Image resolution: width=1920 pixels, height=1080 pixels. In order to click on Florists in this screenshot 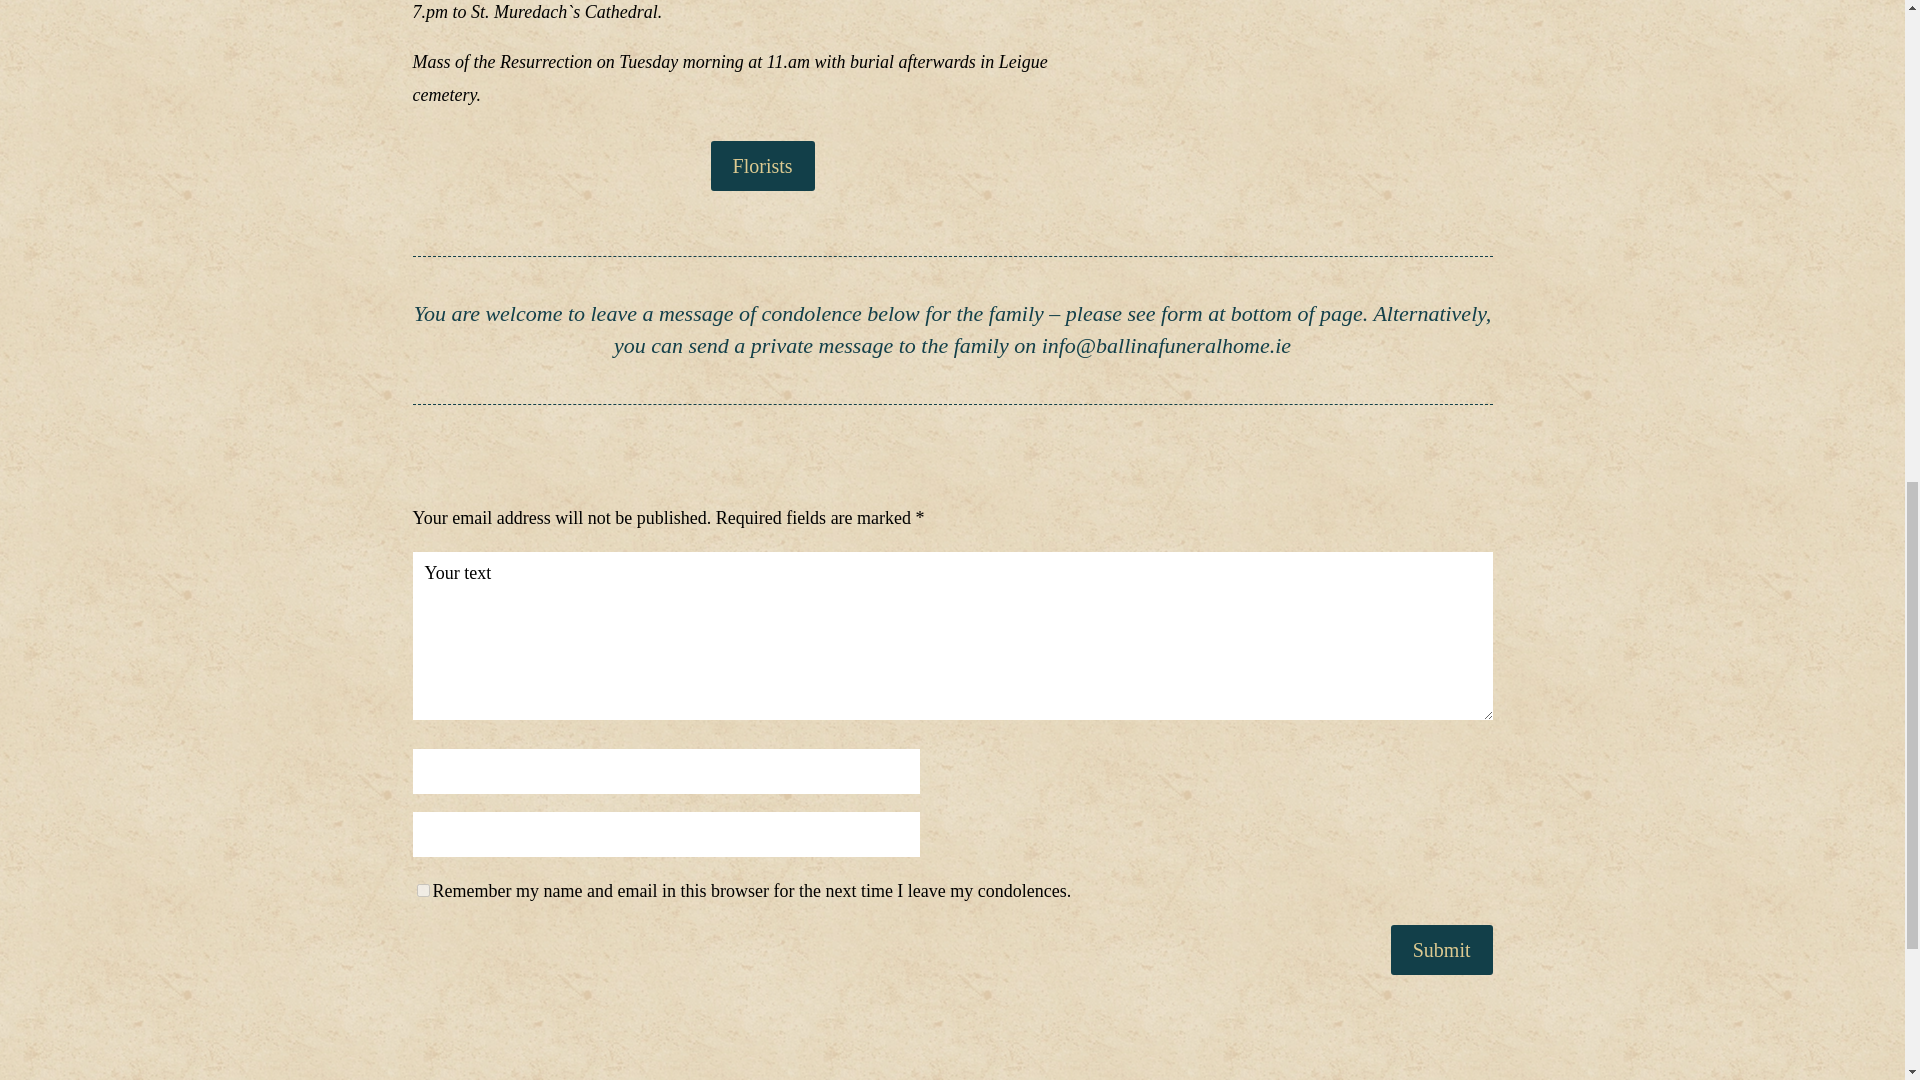, I will do `click(762, 166)`.